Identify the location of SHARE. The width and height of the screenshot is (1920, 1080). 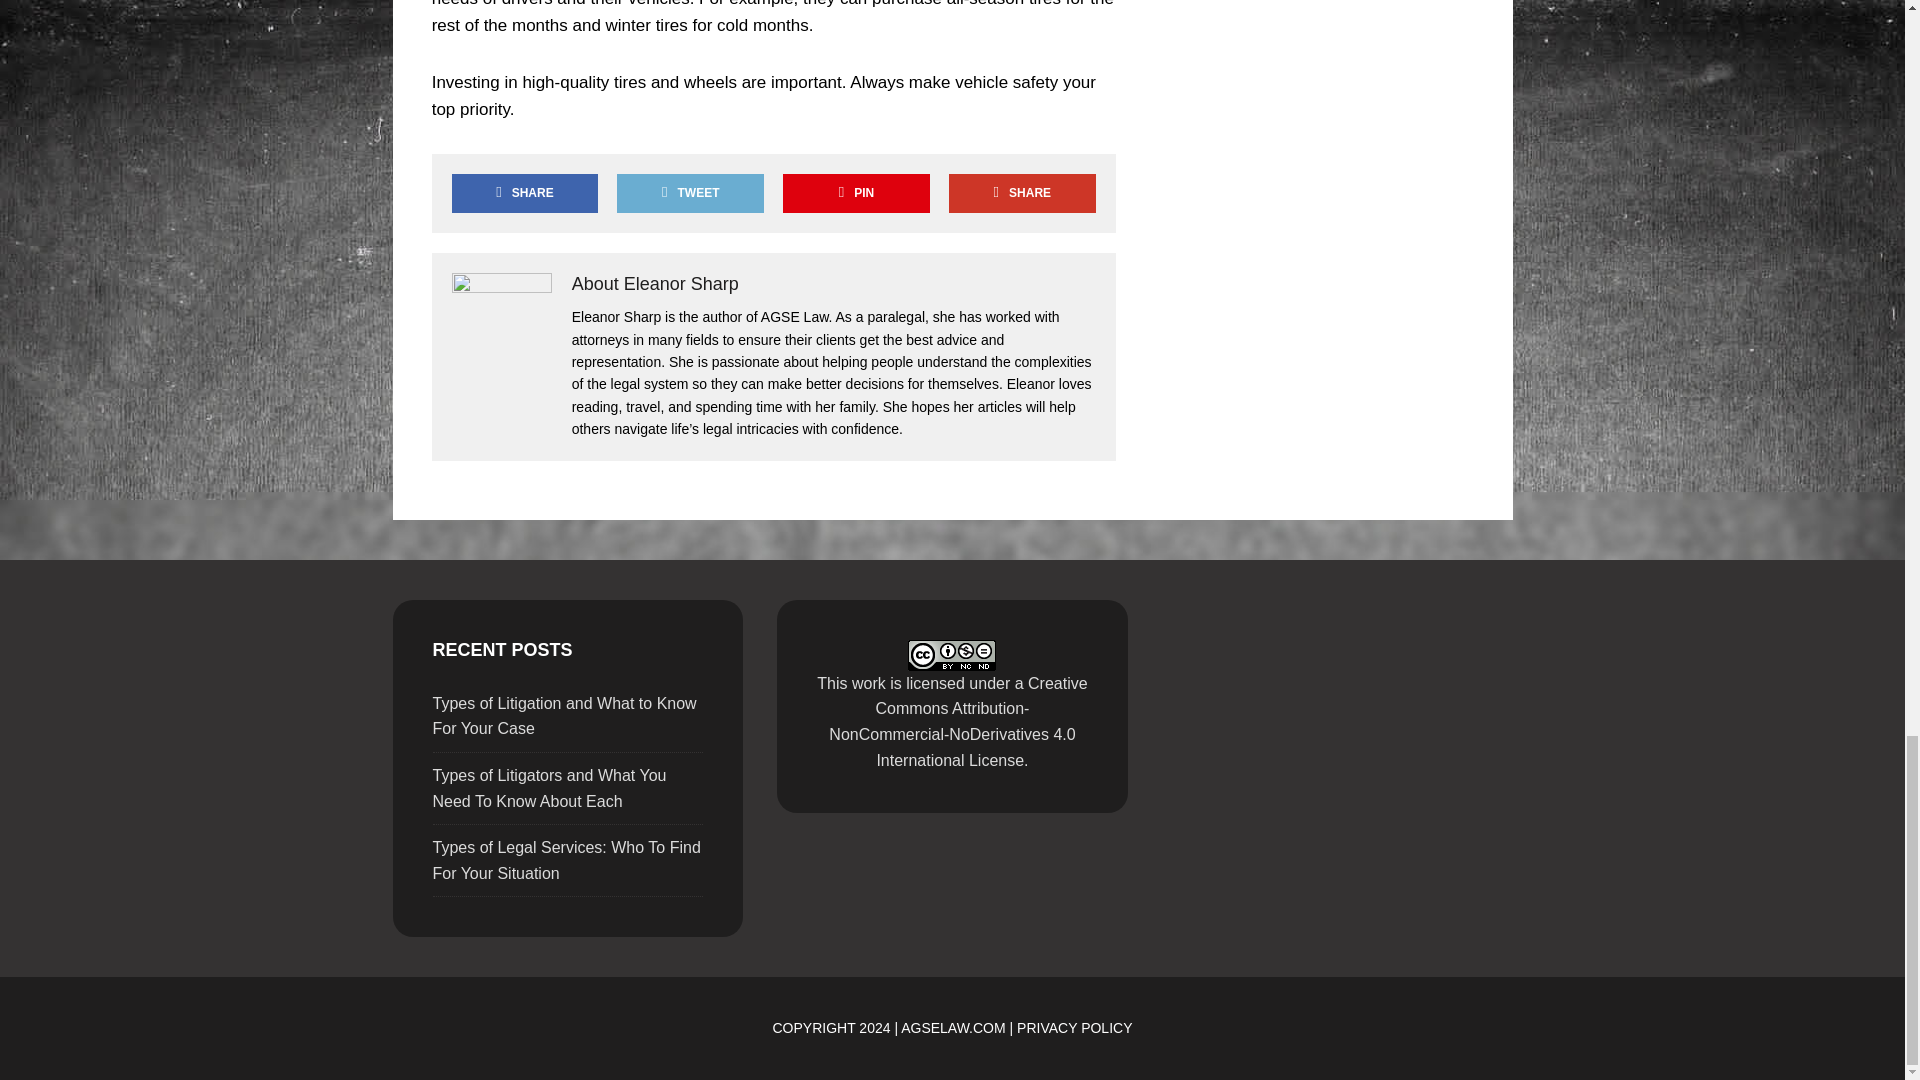
(1021, 192).